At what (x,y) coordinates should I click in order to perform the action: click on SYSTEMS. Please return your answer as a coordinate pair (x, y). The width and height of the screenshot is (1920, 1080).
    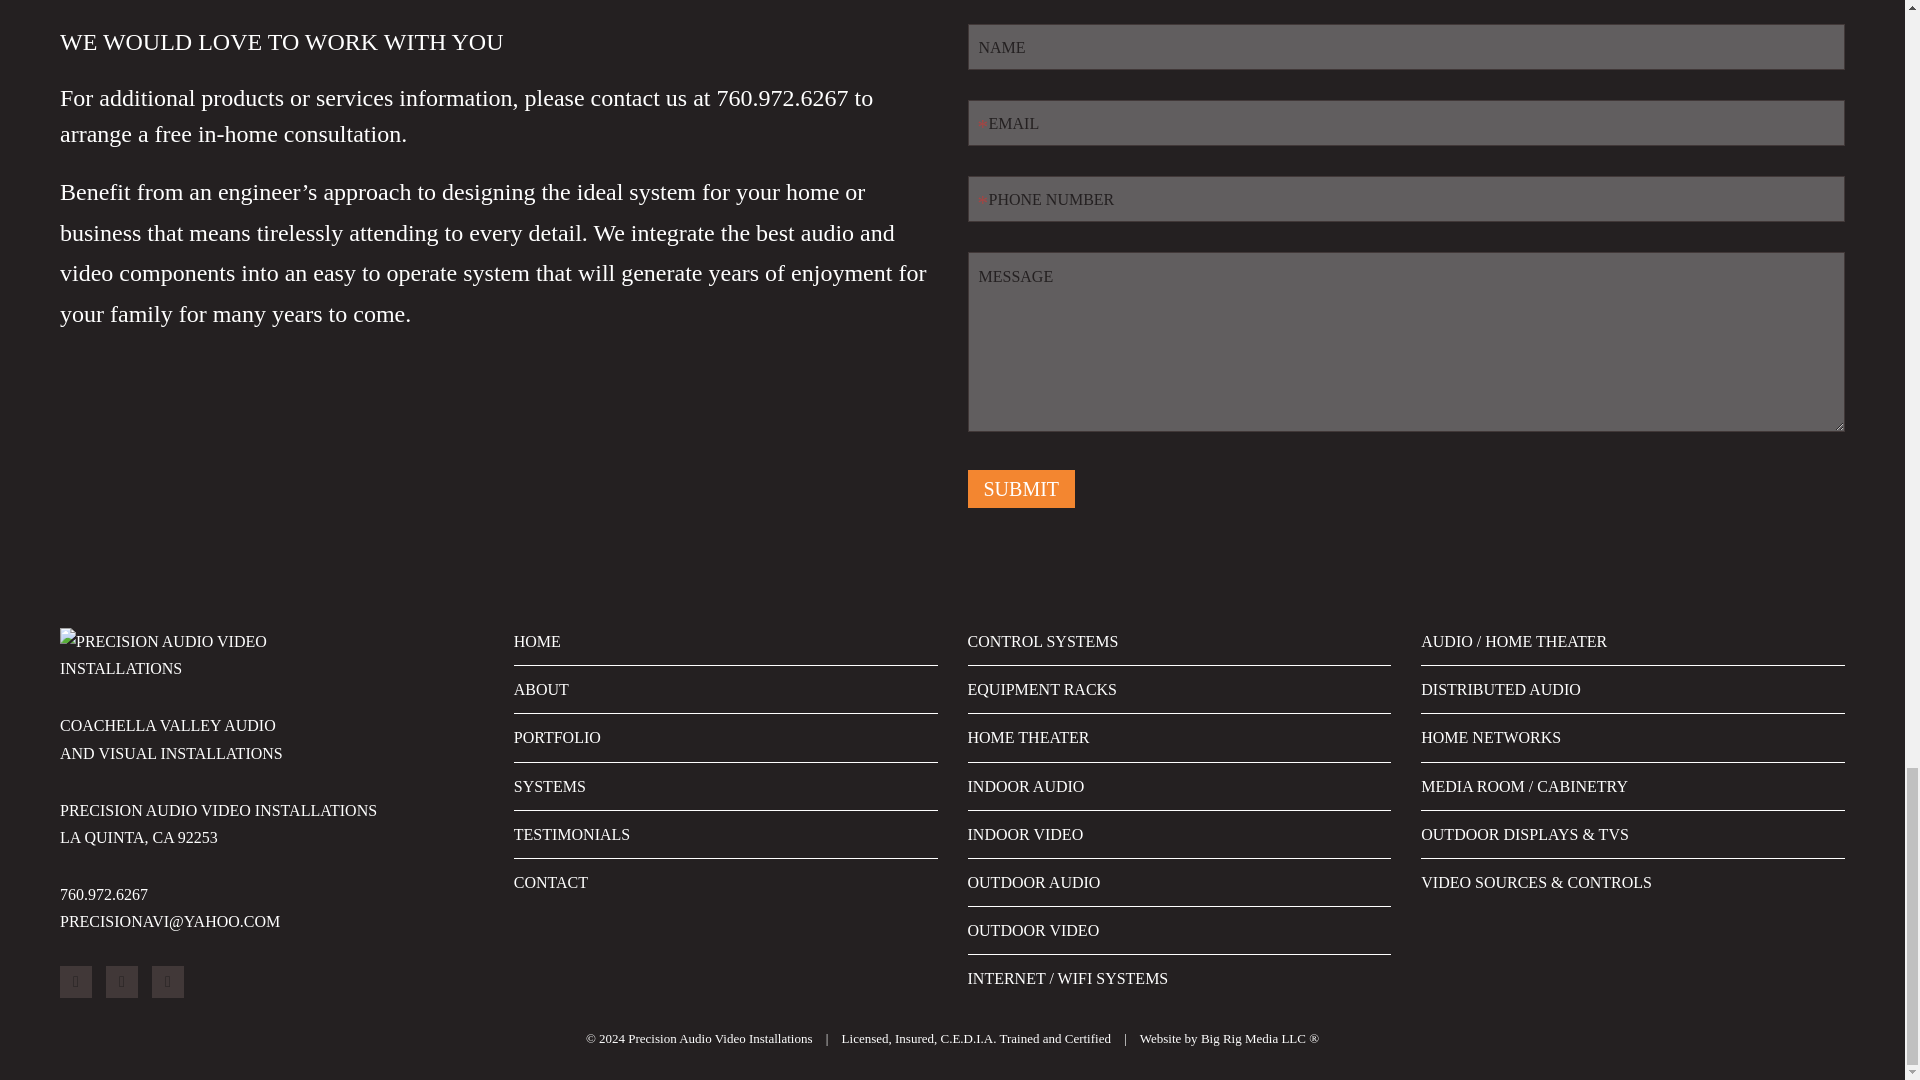
    Looking at the image, I should click on (550, 786).